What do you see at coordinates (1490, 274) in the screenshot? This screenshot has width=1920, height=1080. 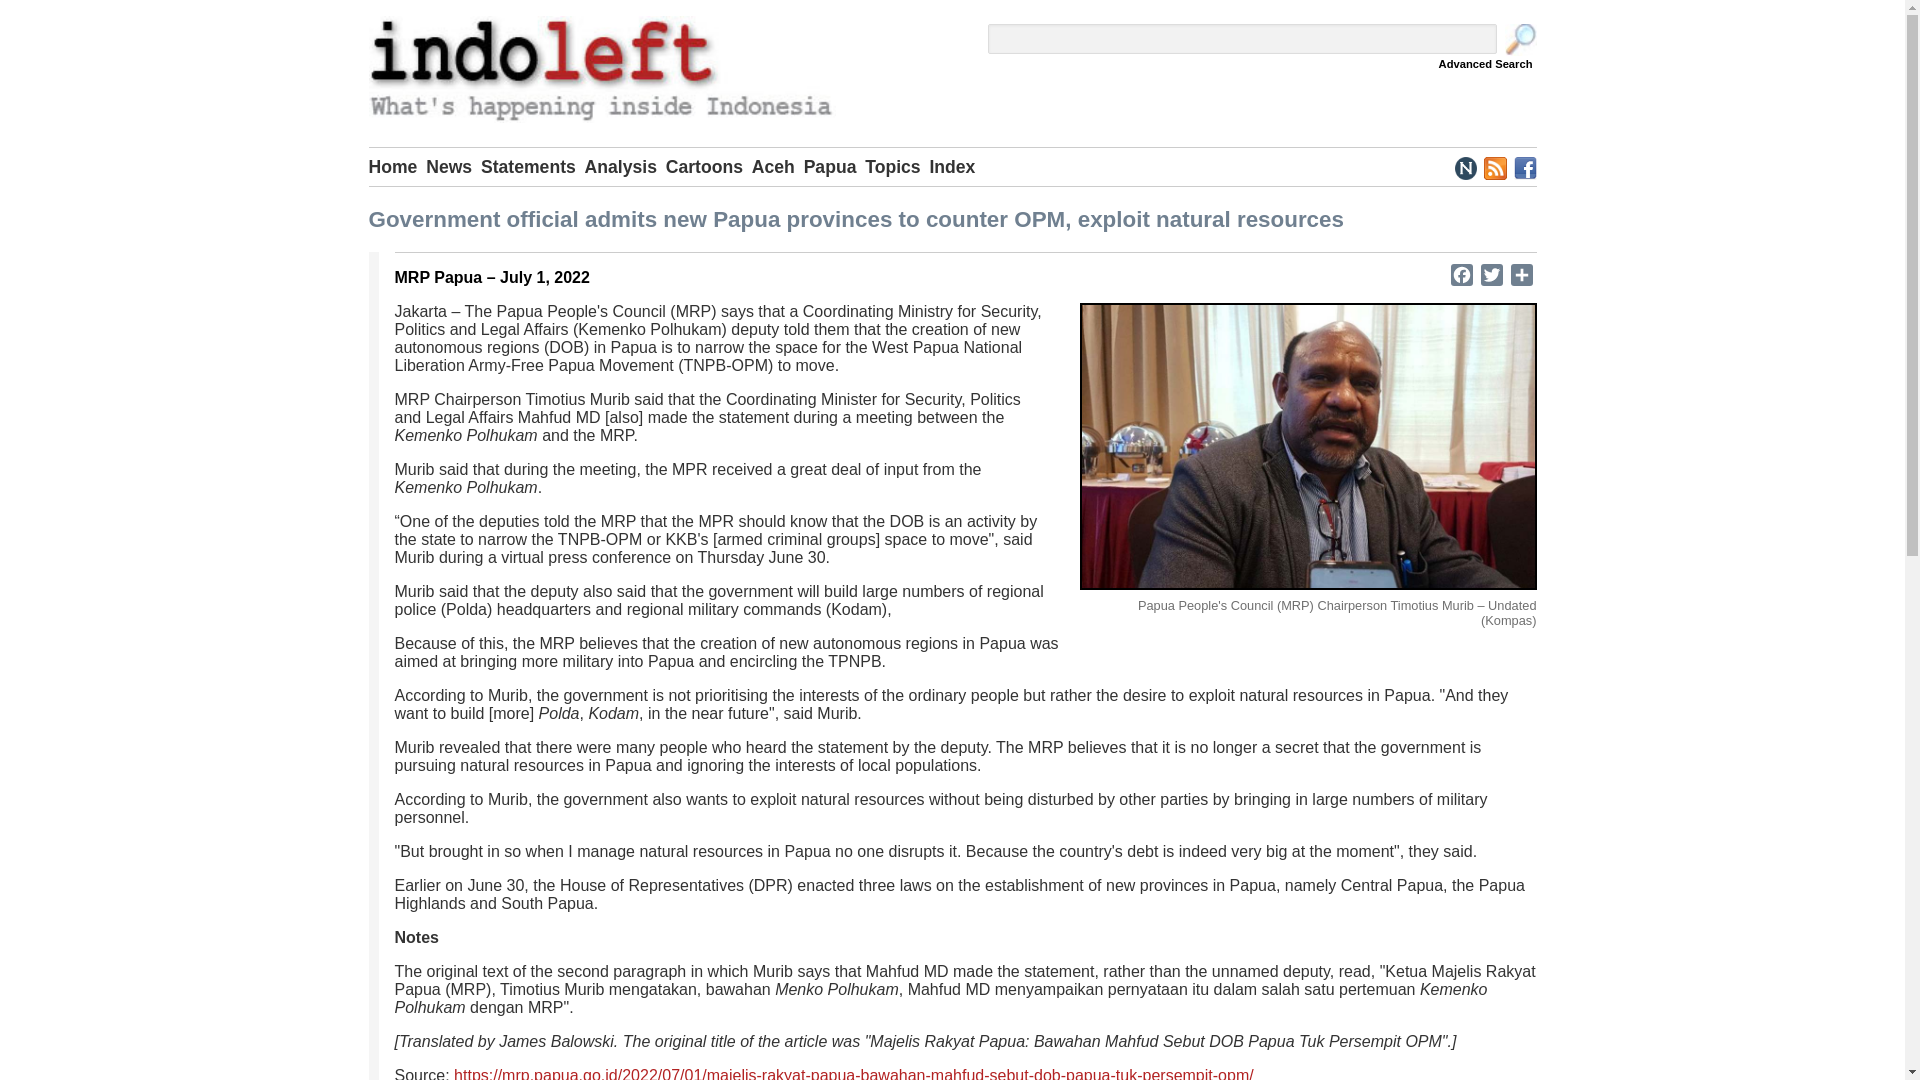 I see `Twitter` at bounding box center [1490, 274].